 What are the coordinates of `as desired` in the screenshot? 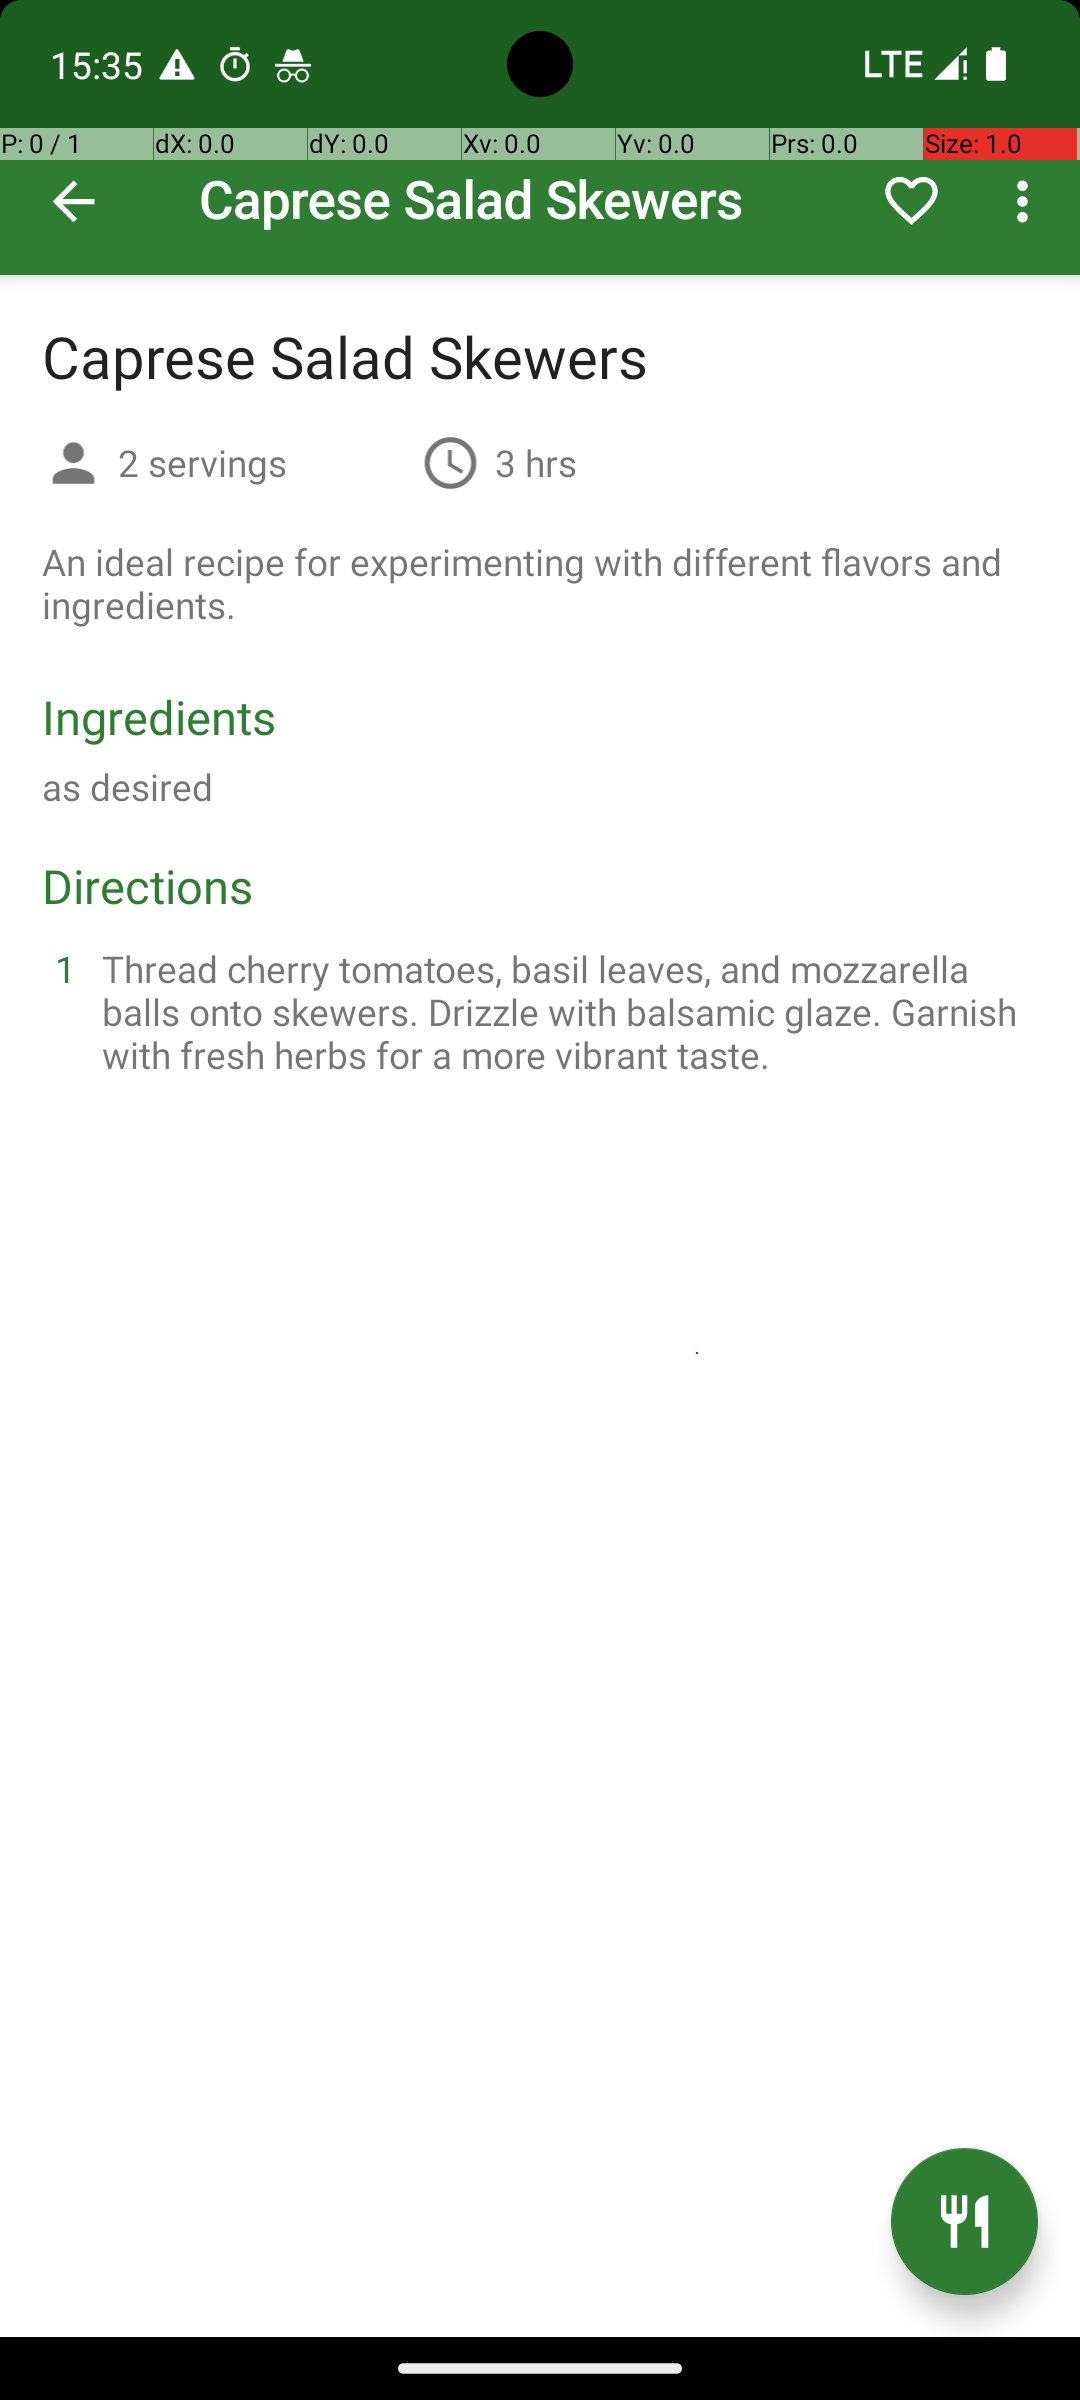 It's located at (128, 786).